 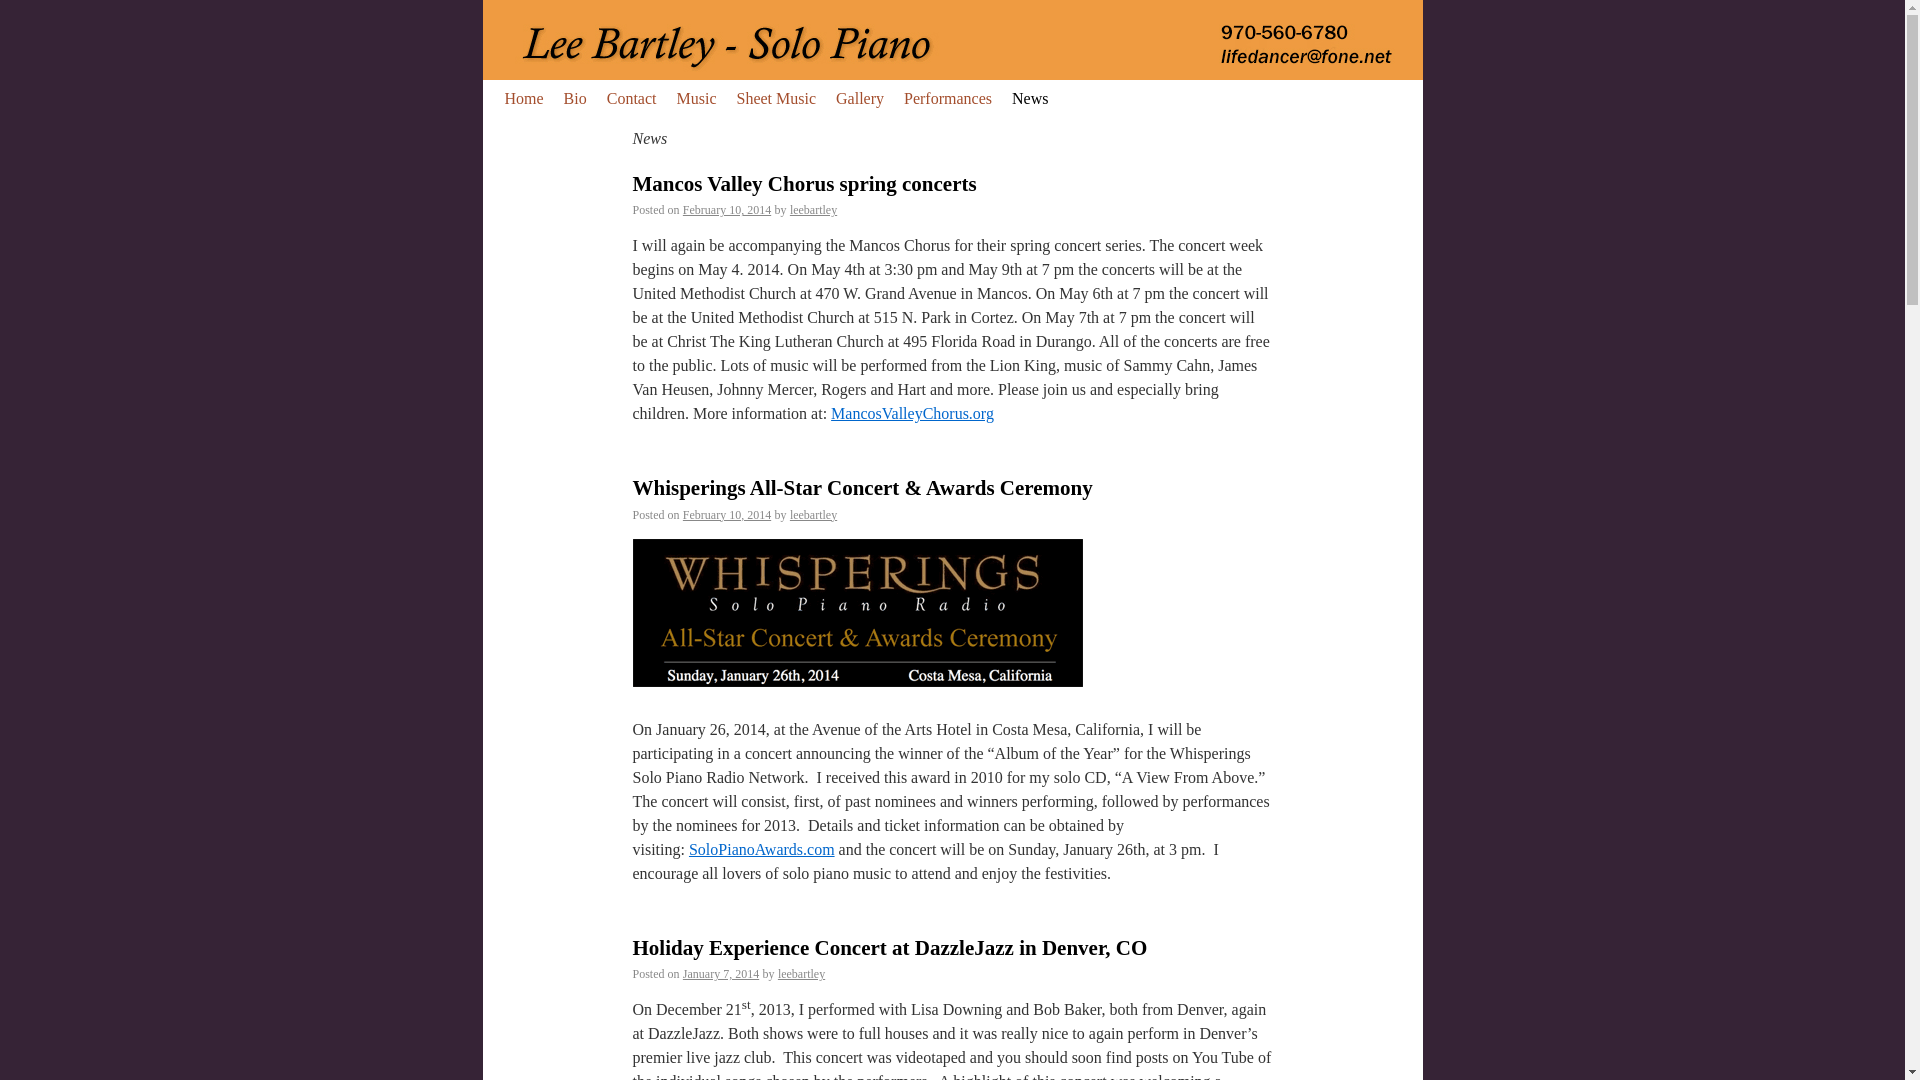 What do you see at coordinates (912, 414) in the screenshot?
I see `MancosValleyChorus.org` at bounding box center [912, 414].